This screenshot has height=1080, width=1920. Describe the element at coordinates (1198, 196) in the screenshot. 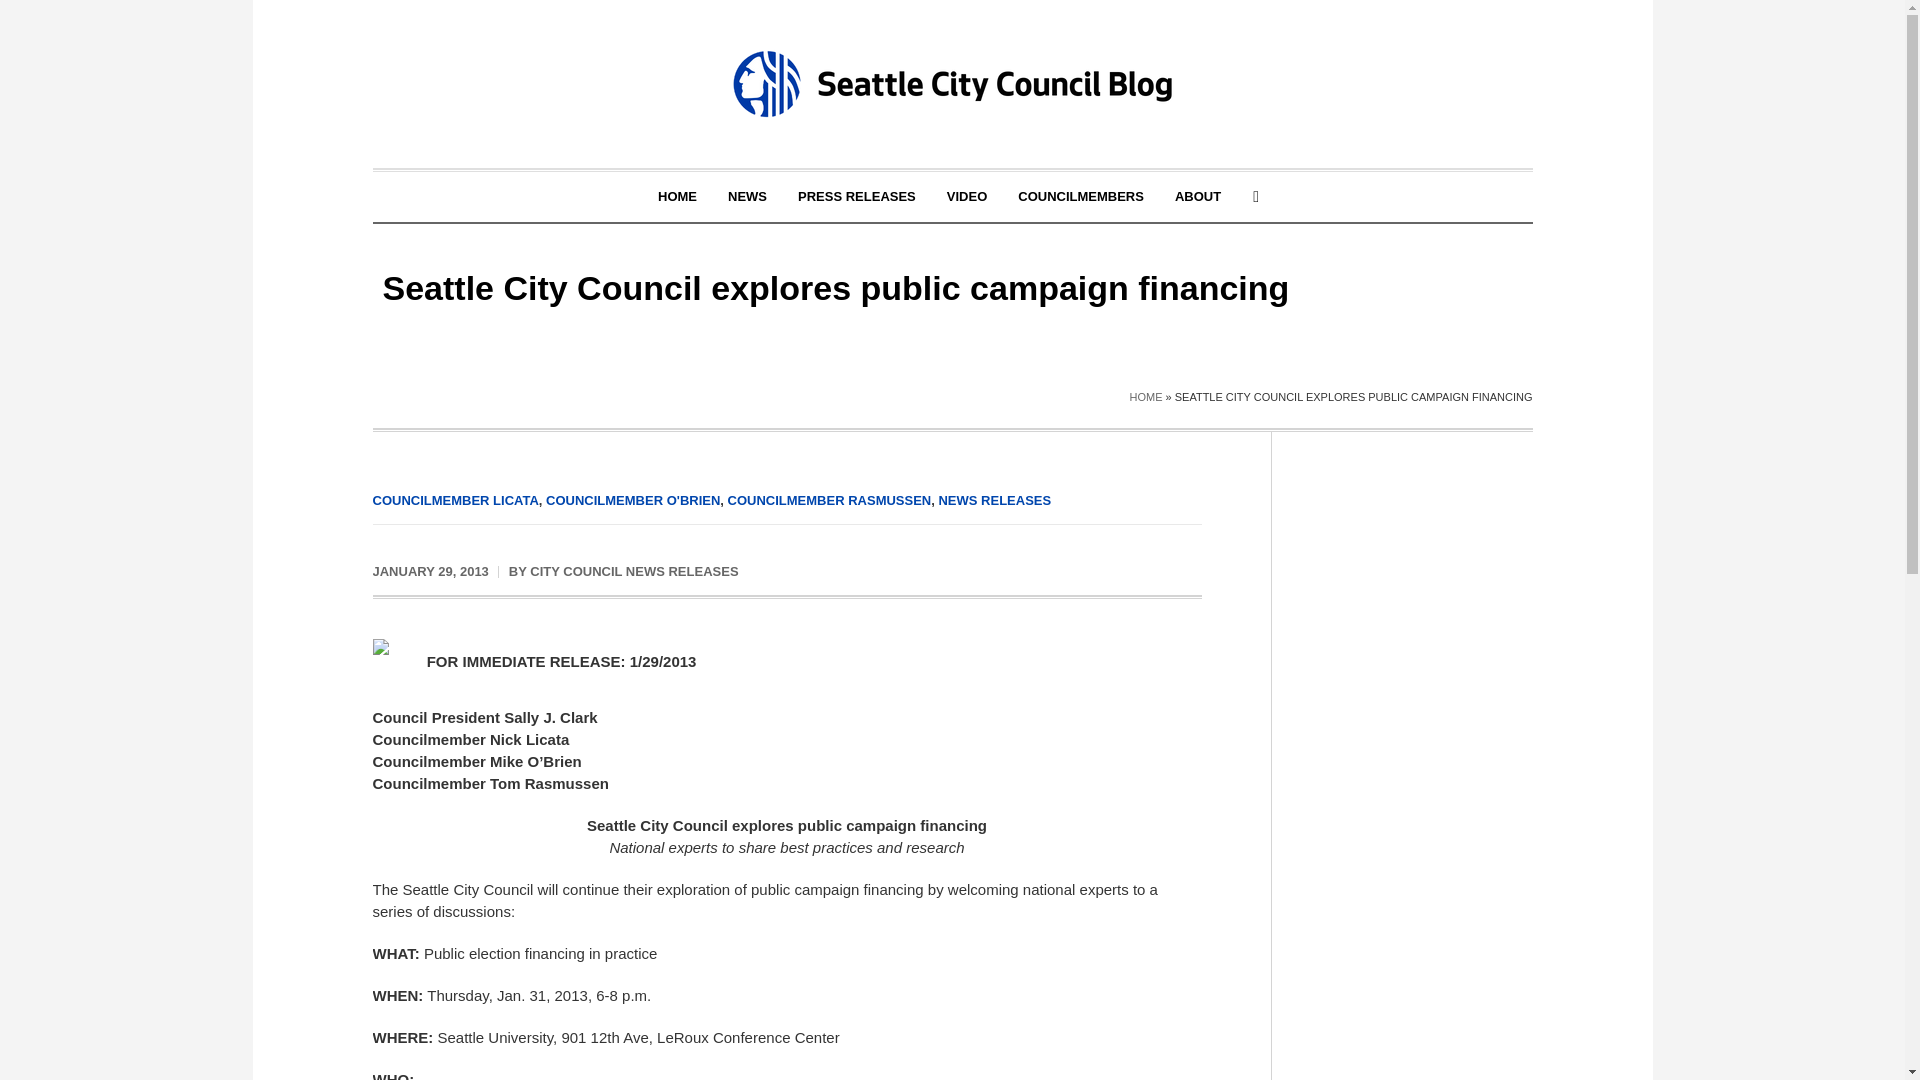

I see `ABOUT` at that location.